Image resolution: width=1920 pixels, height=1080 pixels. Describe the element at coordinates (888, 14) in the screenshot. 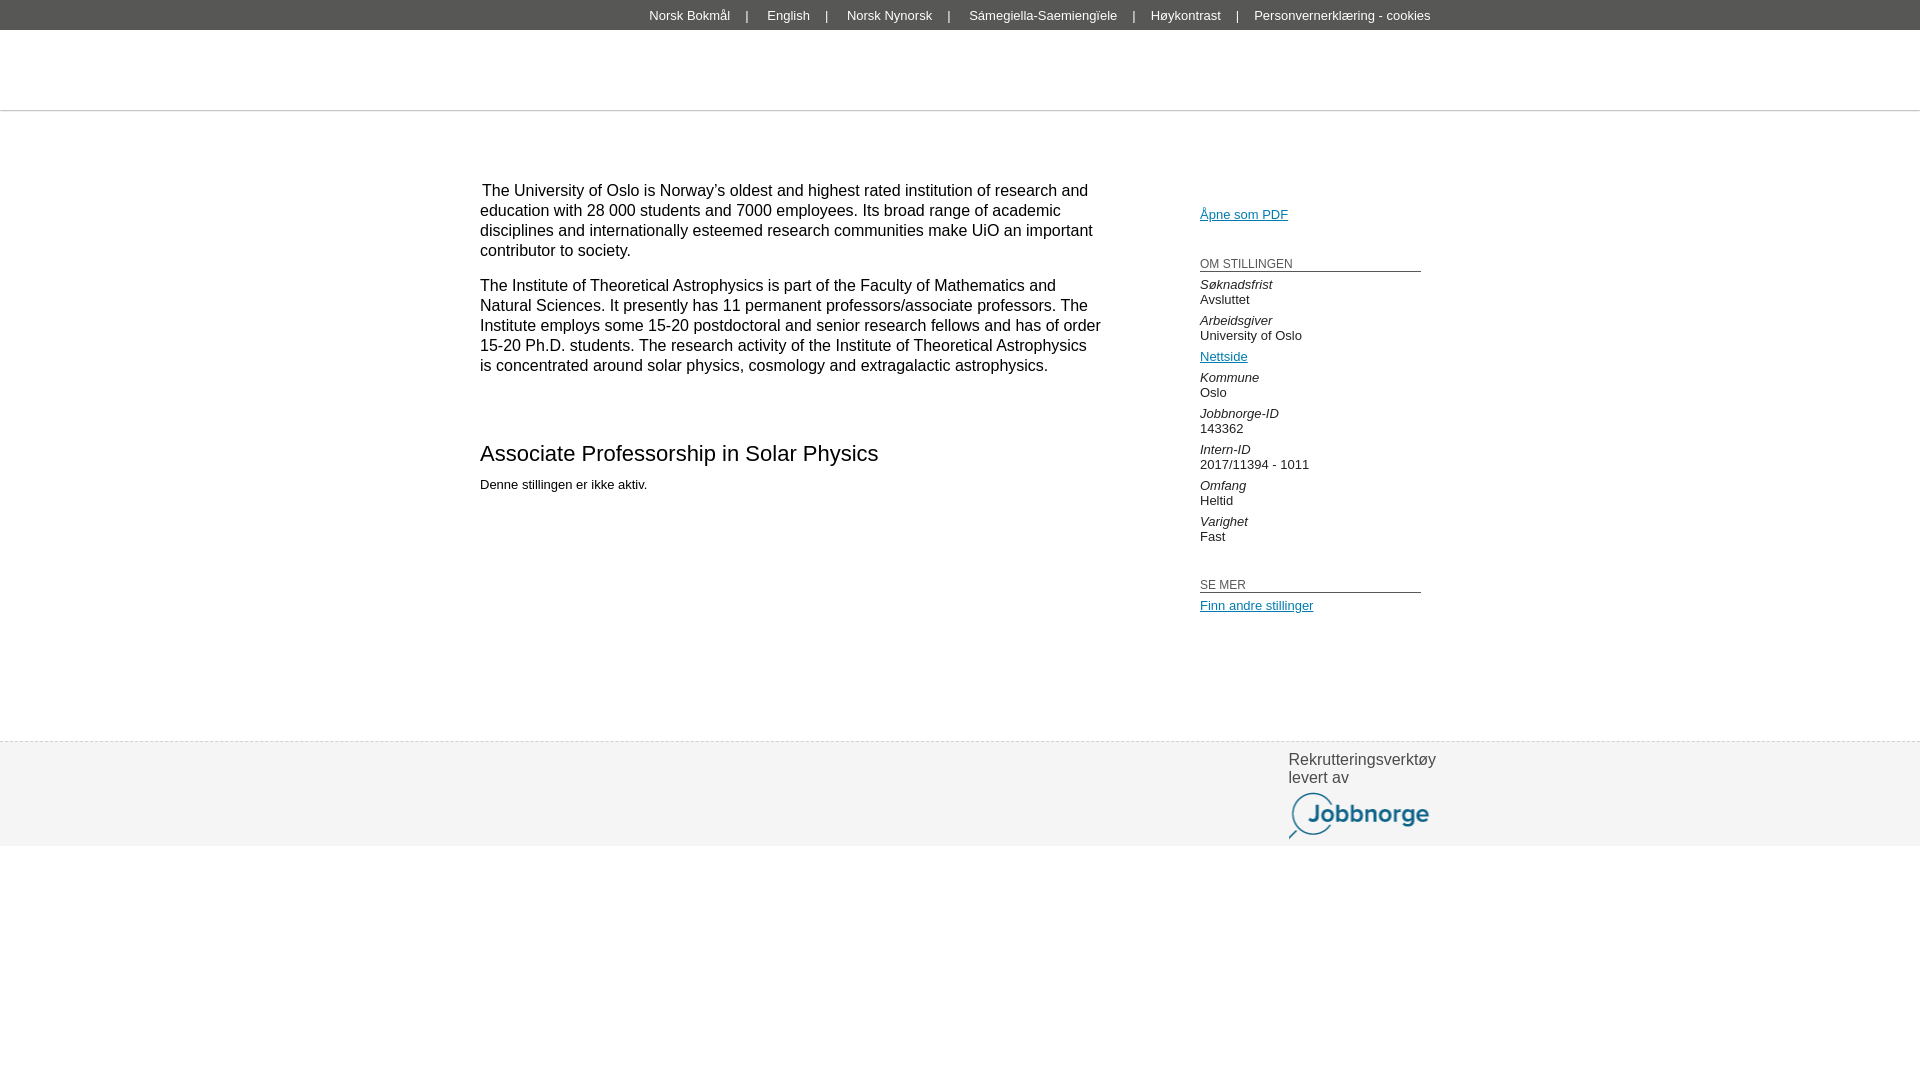

I see `Norsk Nynorsk` at that location.